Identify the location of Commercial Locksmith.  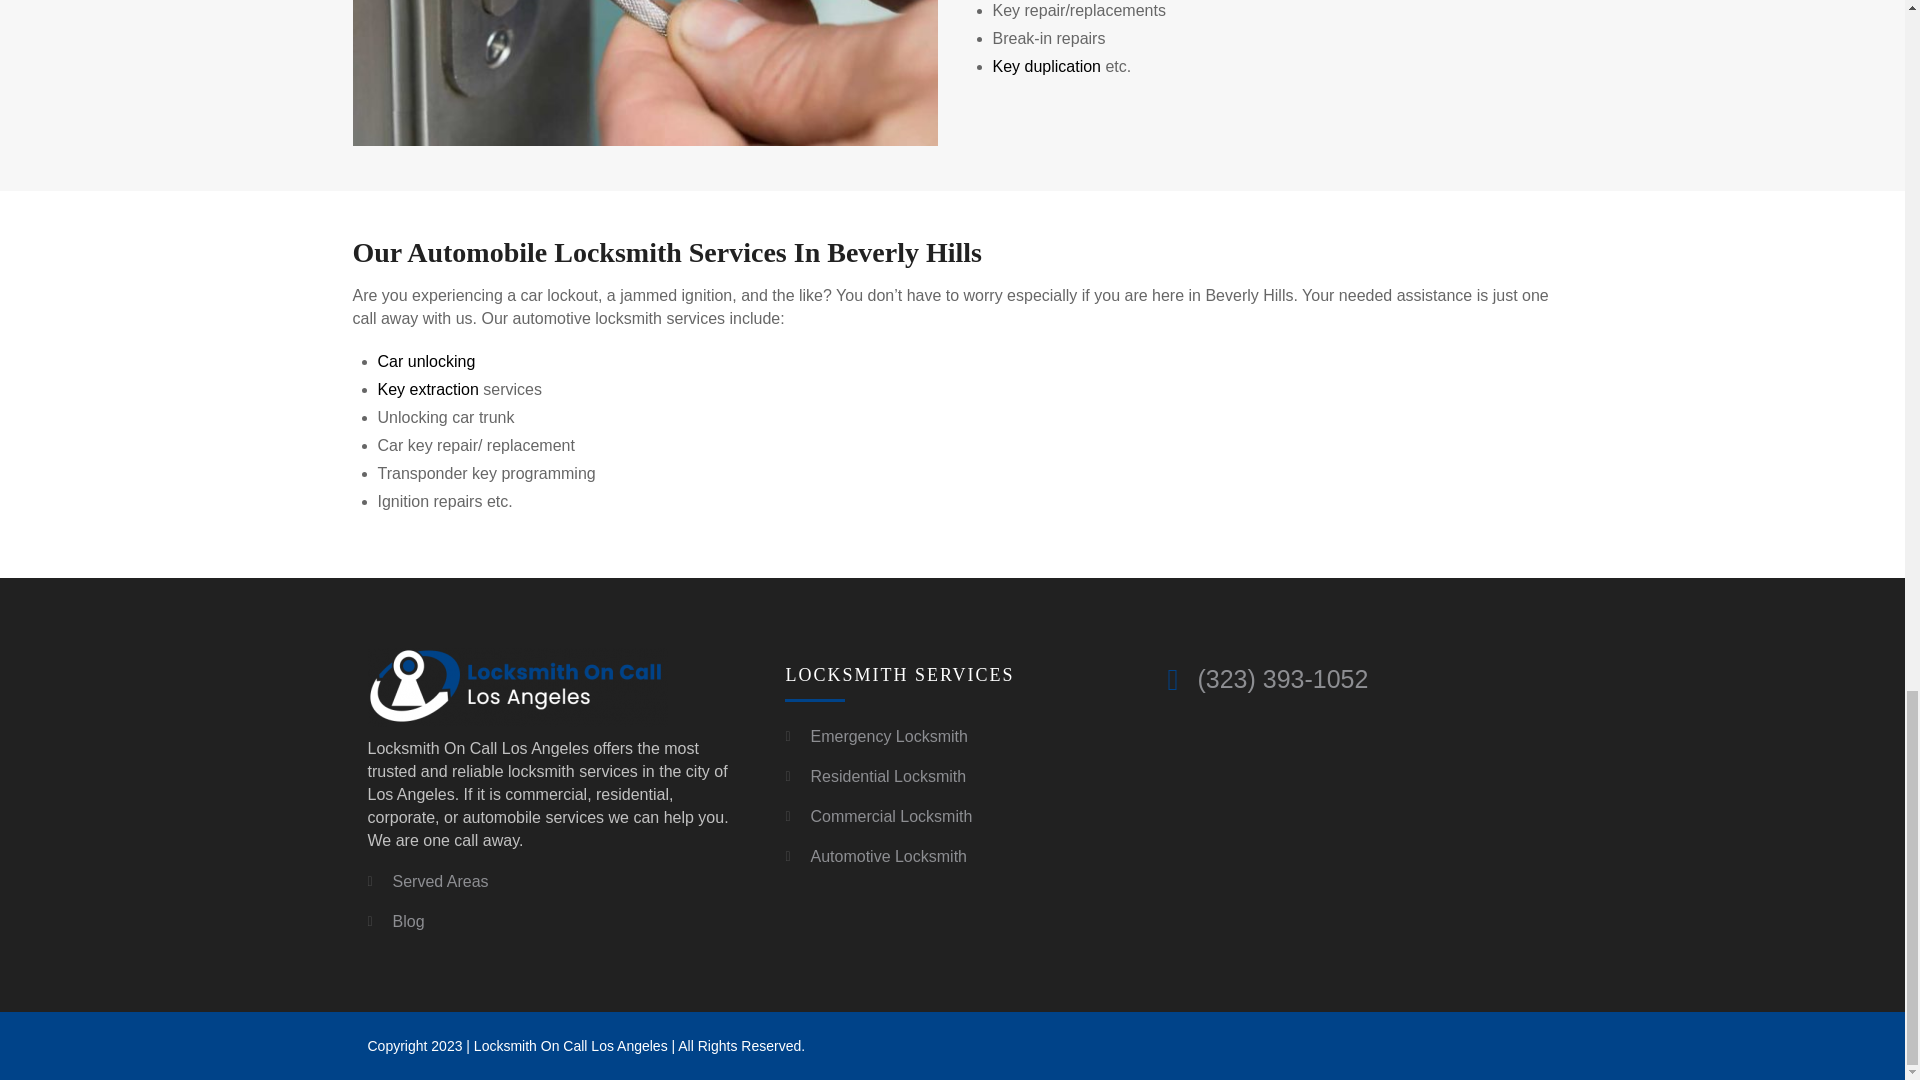
(890, 816).